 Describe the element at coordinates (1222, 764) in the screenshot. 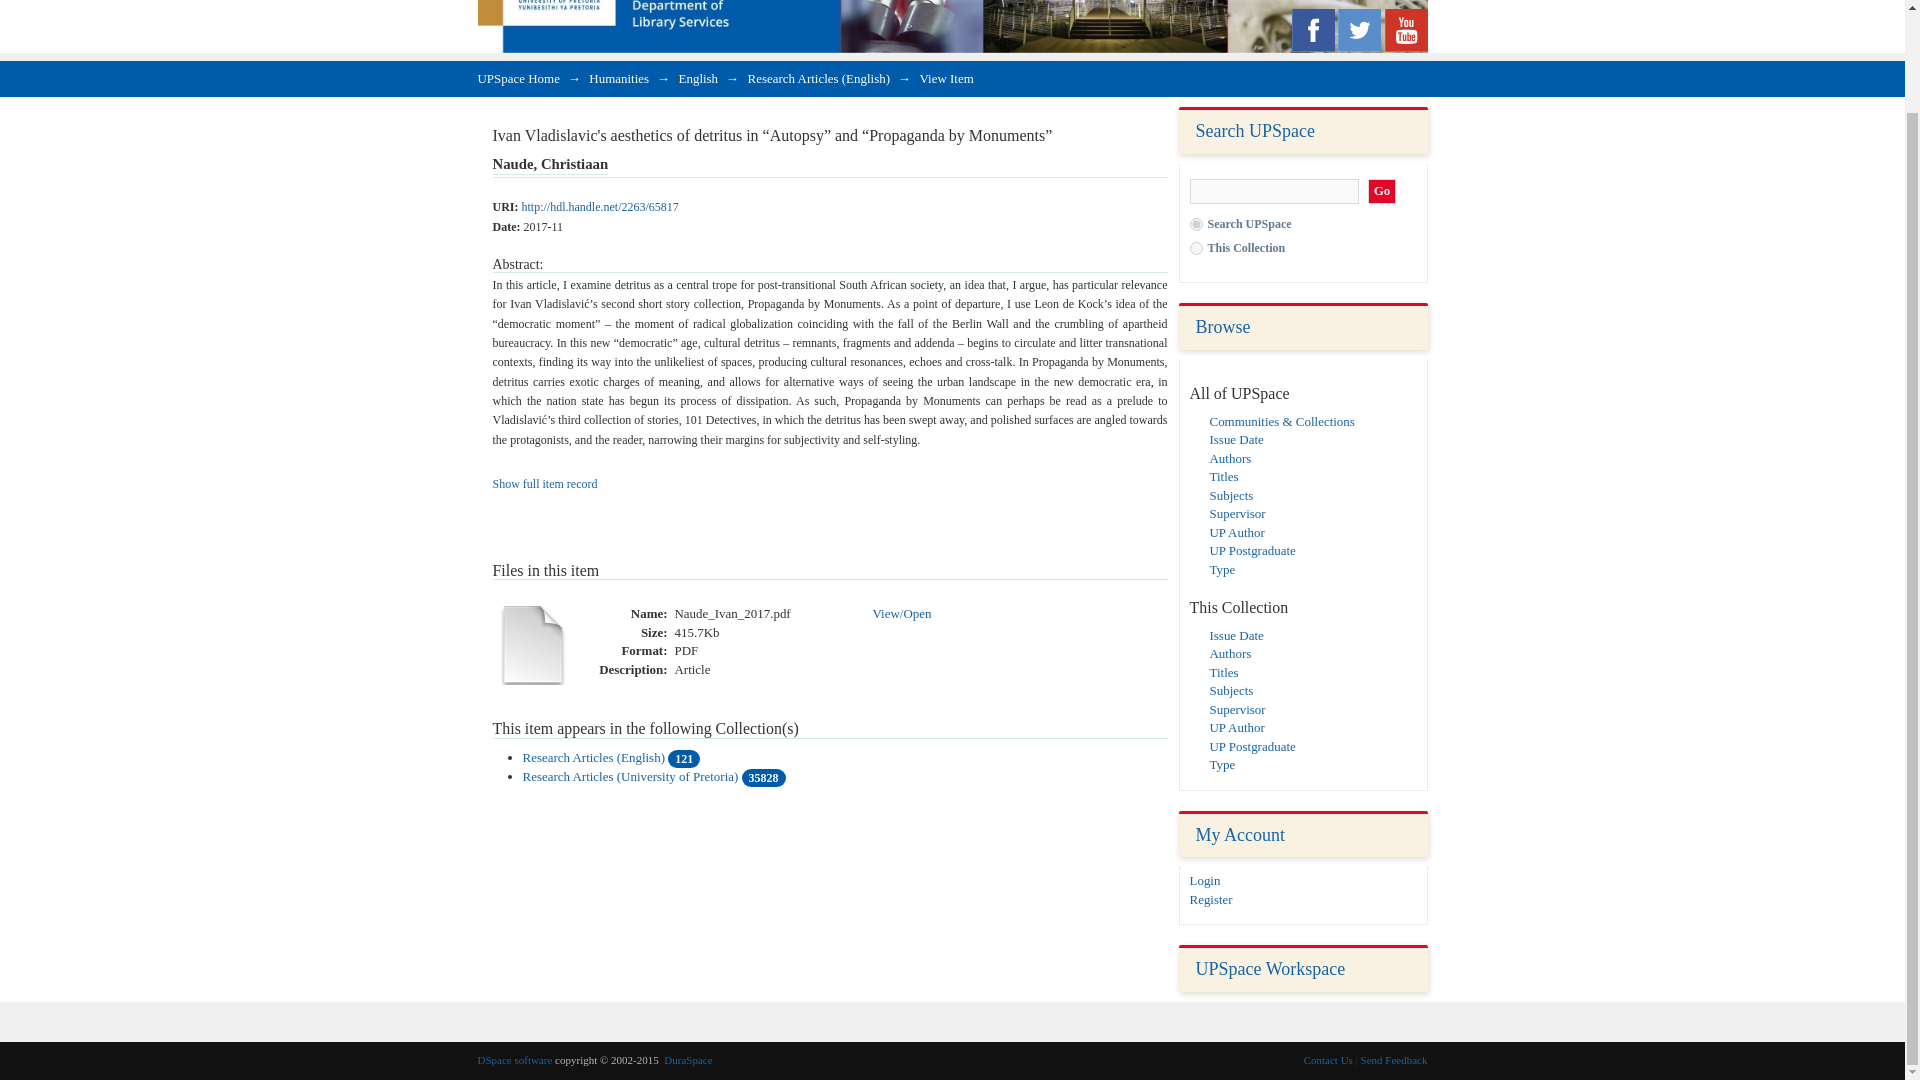

I see `Type` at that location.